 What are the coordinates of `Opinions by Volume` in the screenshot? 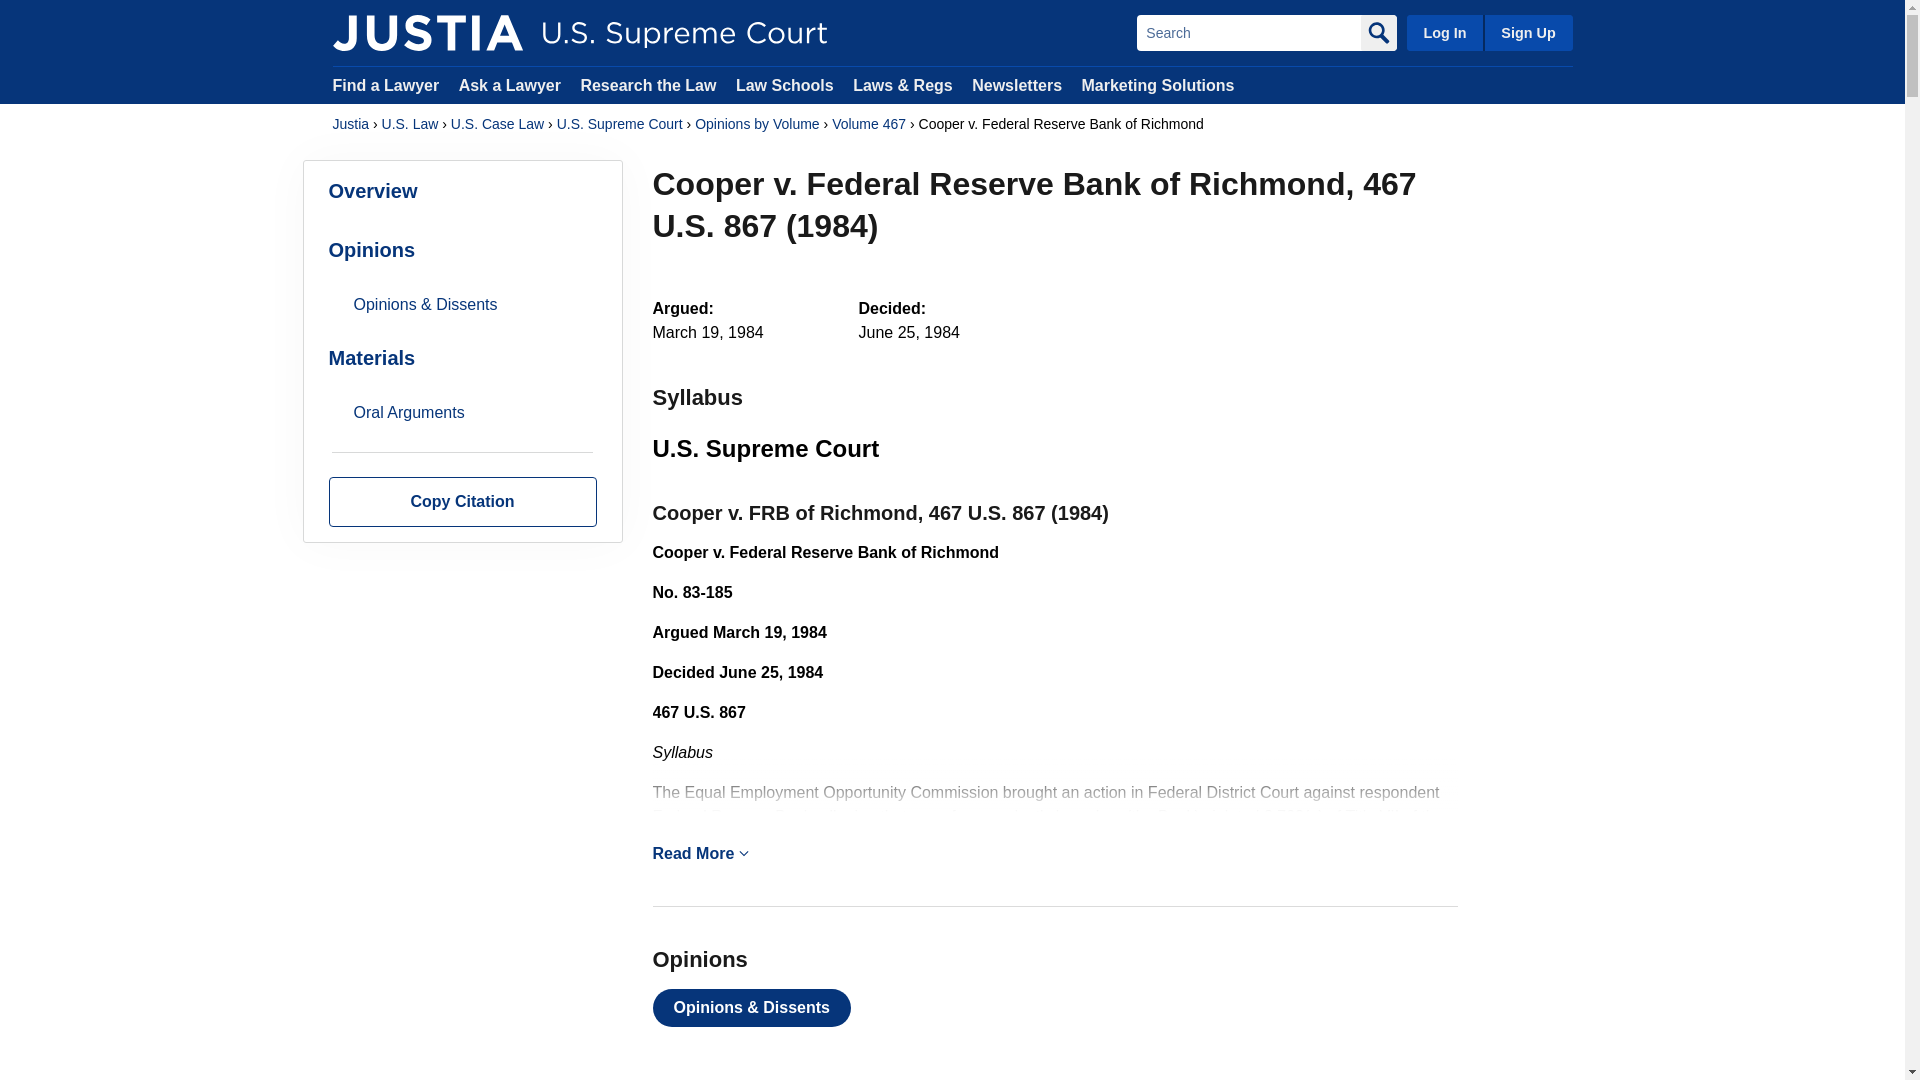 It's located at (757, 124).